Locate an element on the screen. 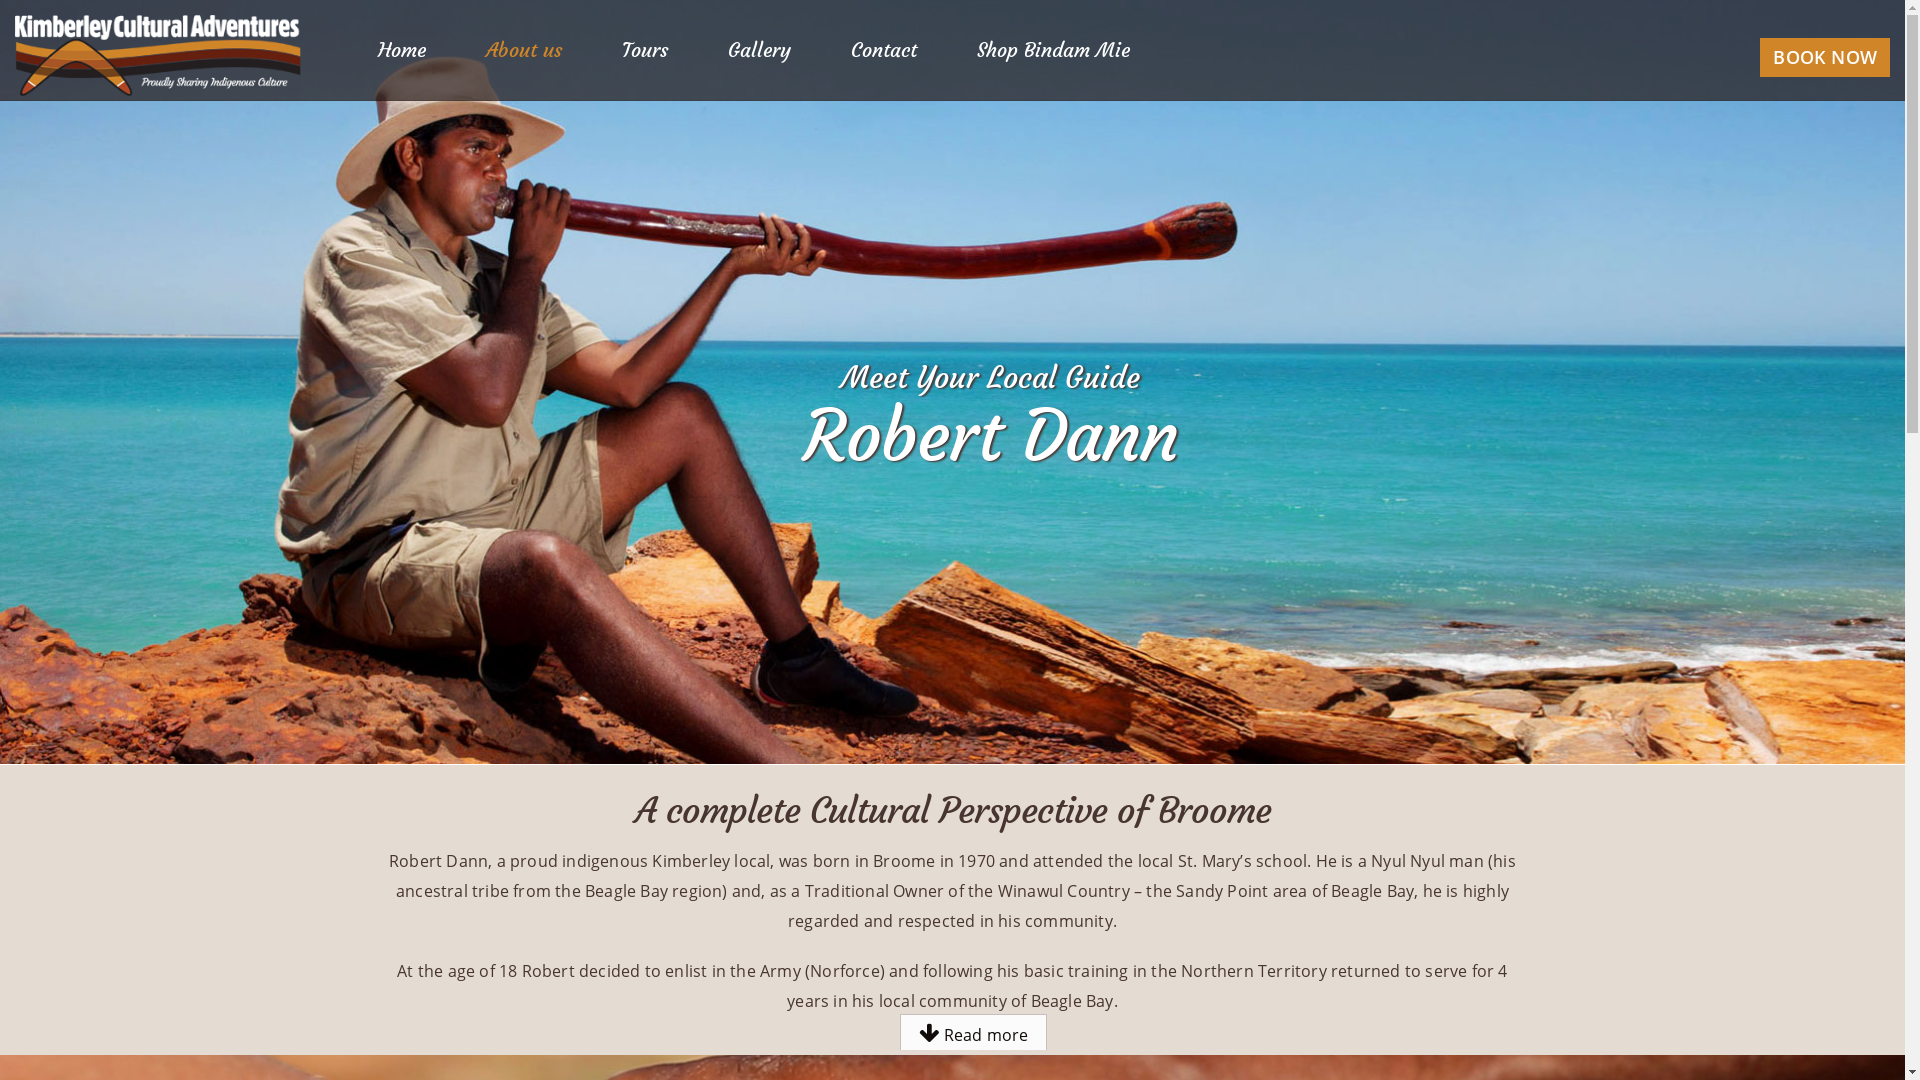 The width and height of the screenshot is (1920, 1080). BOOK NOW is located at coordinates (1825, 58).